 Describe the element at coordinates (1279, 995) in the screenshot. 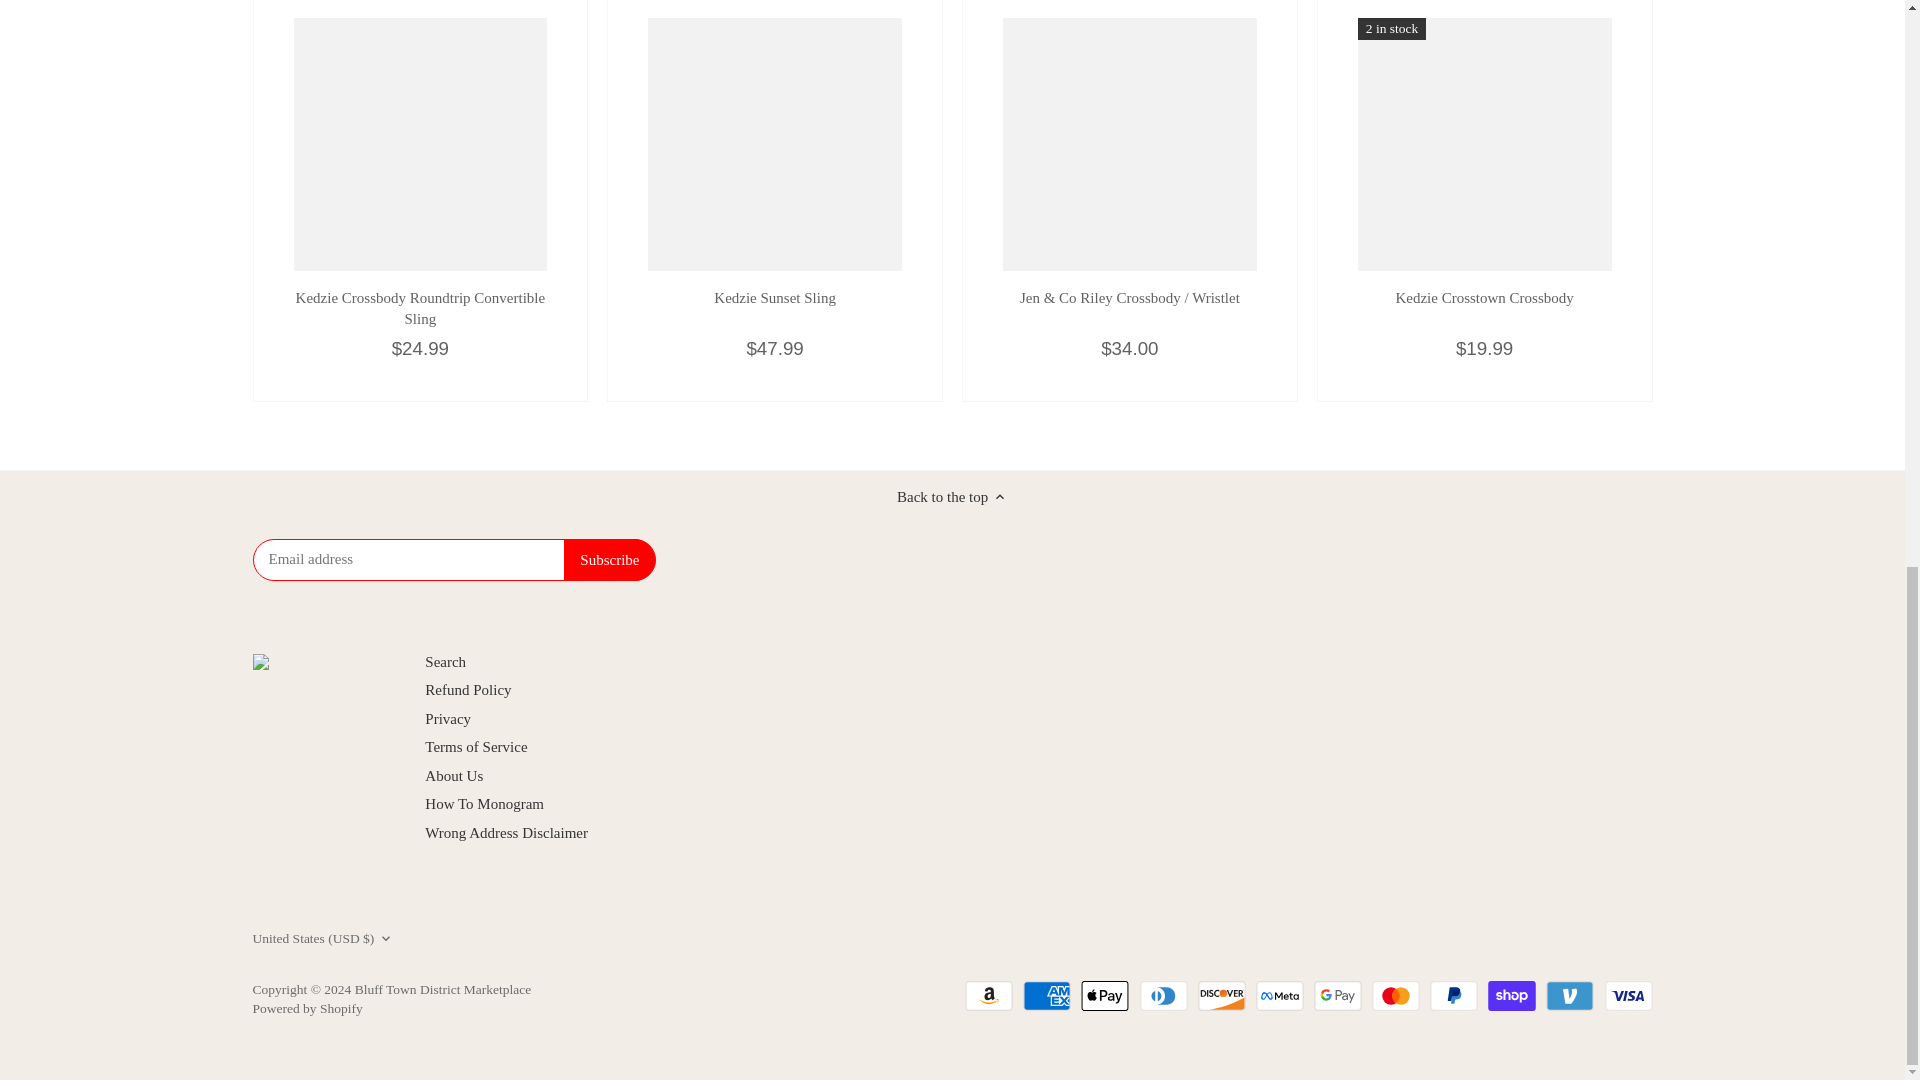

I see `Meta Pay` at that location.